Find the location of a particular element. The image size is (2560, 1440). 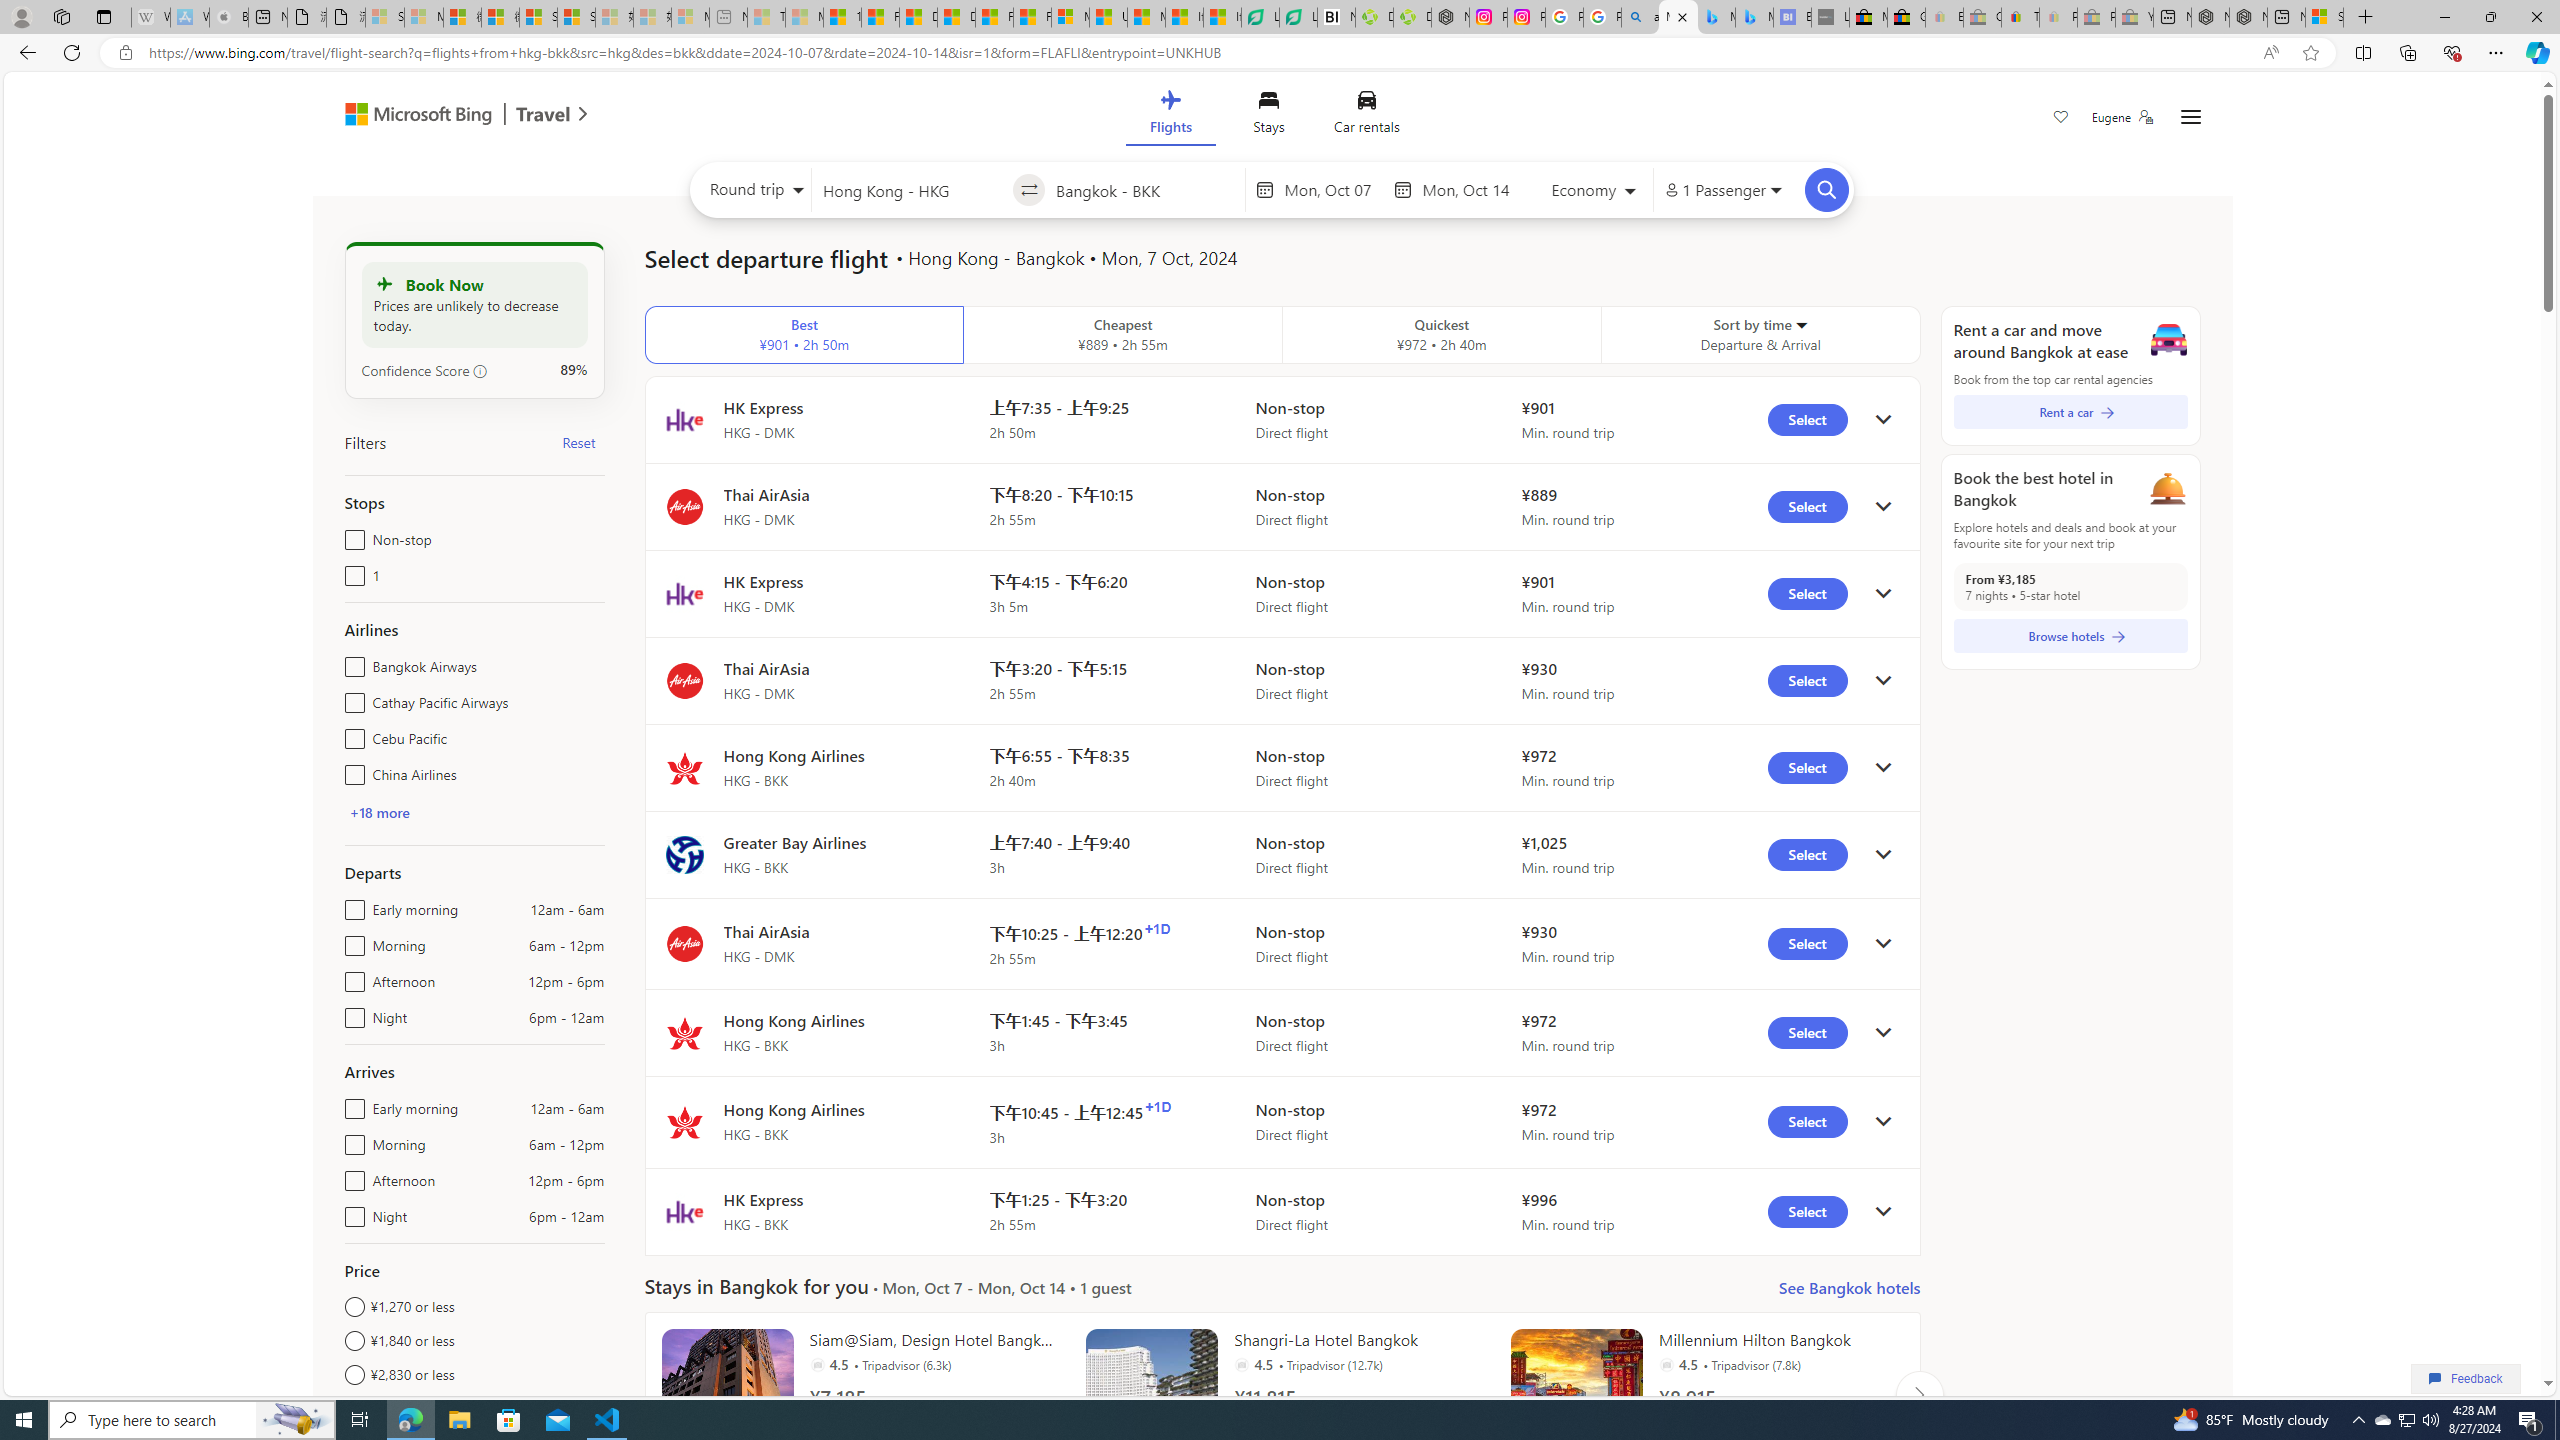

Marine life - MSN - Sleeping is located at coordinates (805, 17).